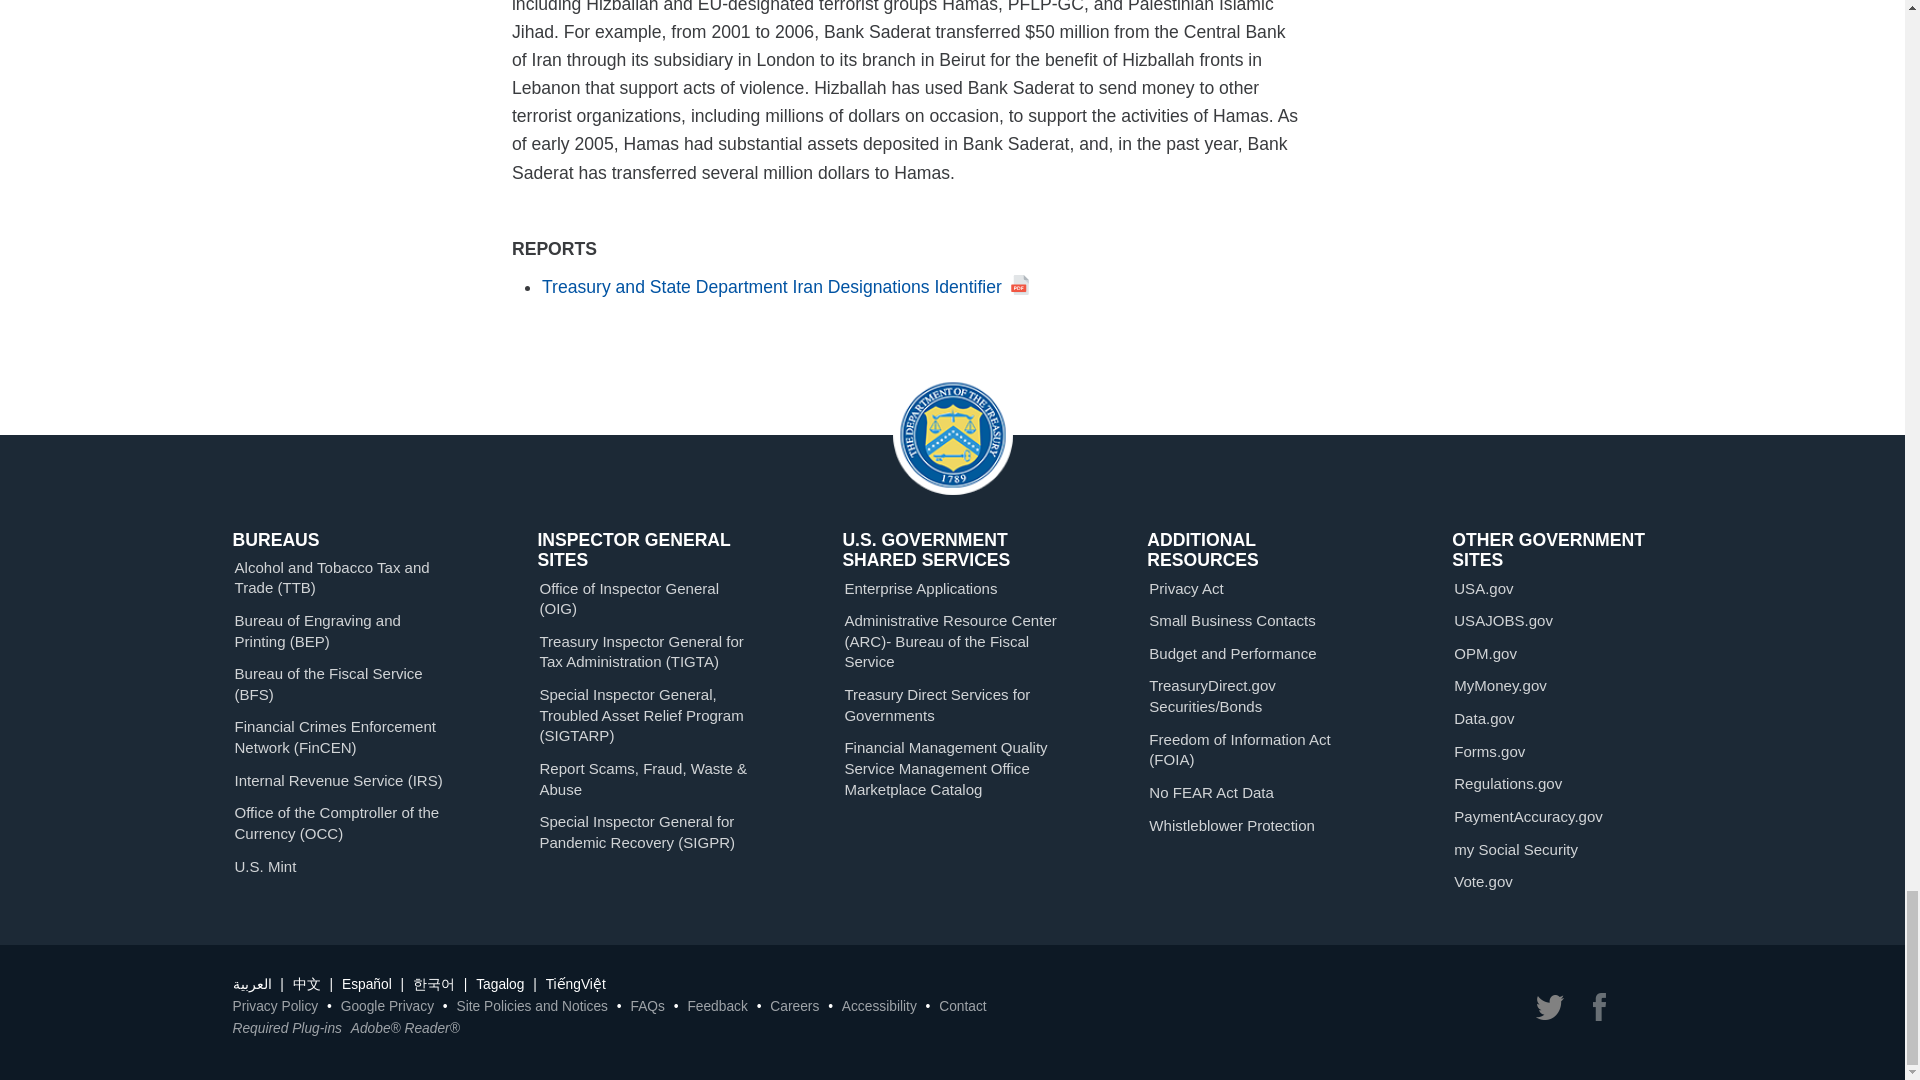  What do you see at coordinates (532, 1006) in the screenshot?
I see `Site Policies and Notices` at bounding box center [532, 1006].